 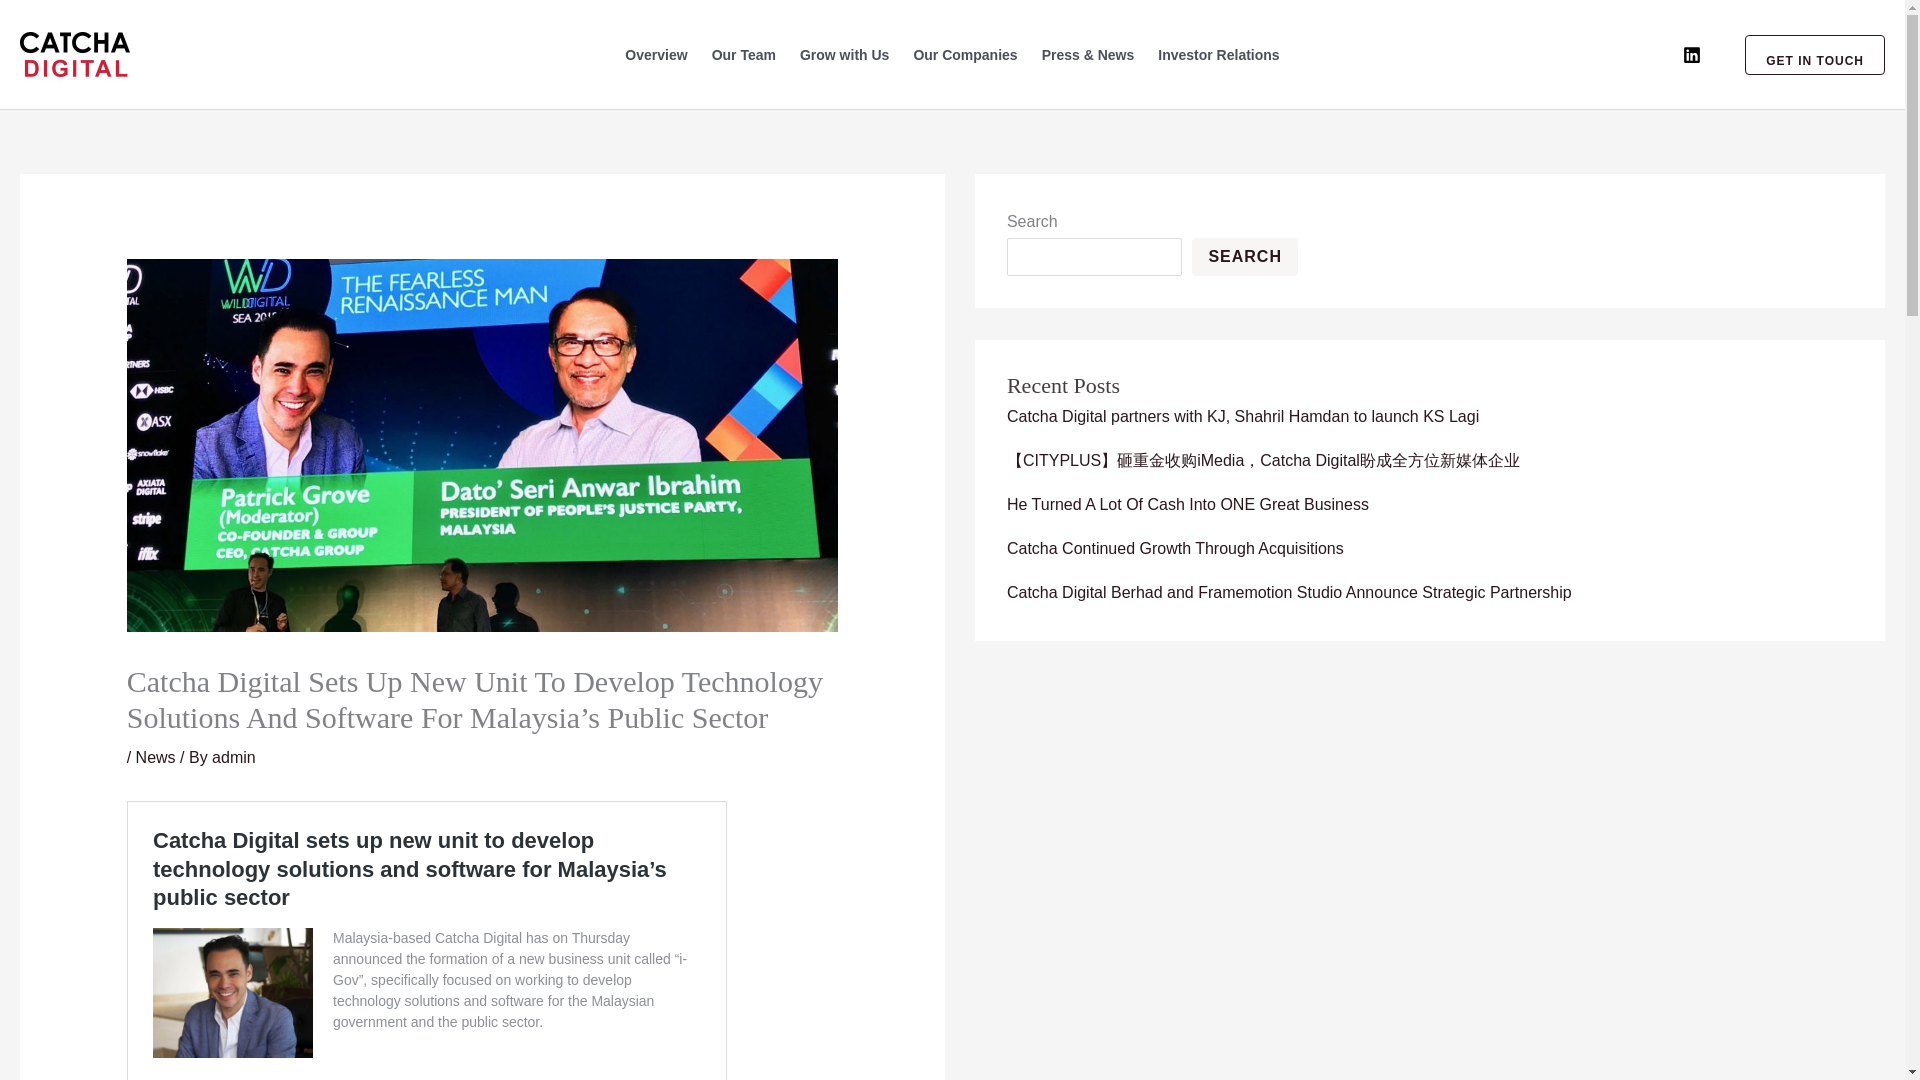 What do you see at coordinates (233, 757) in the screenshot?
I see `admin` at bounding box center [233, 757].